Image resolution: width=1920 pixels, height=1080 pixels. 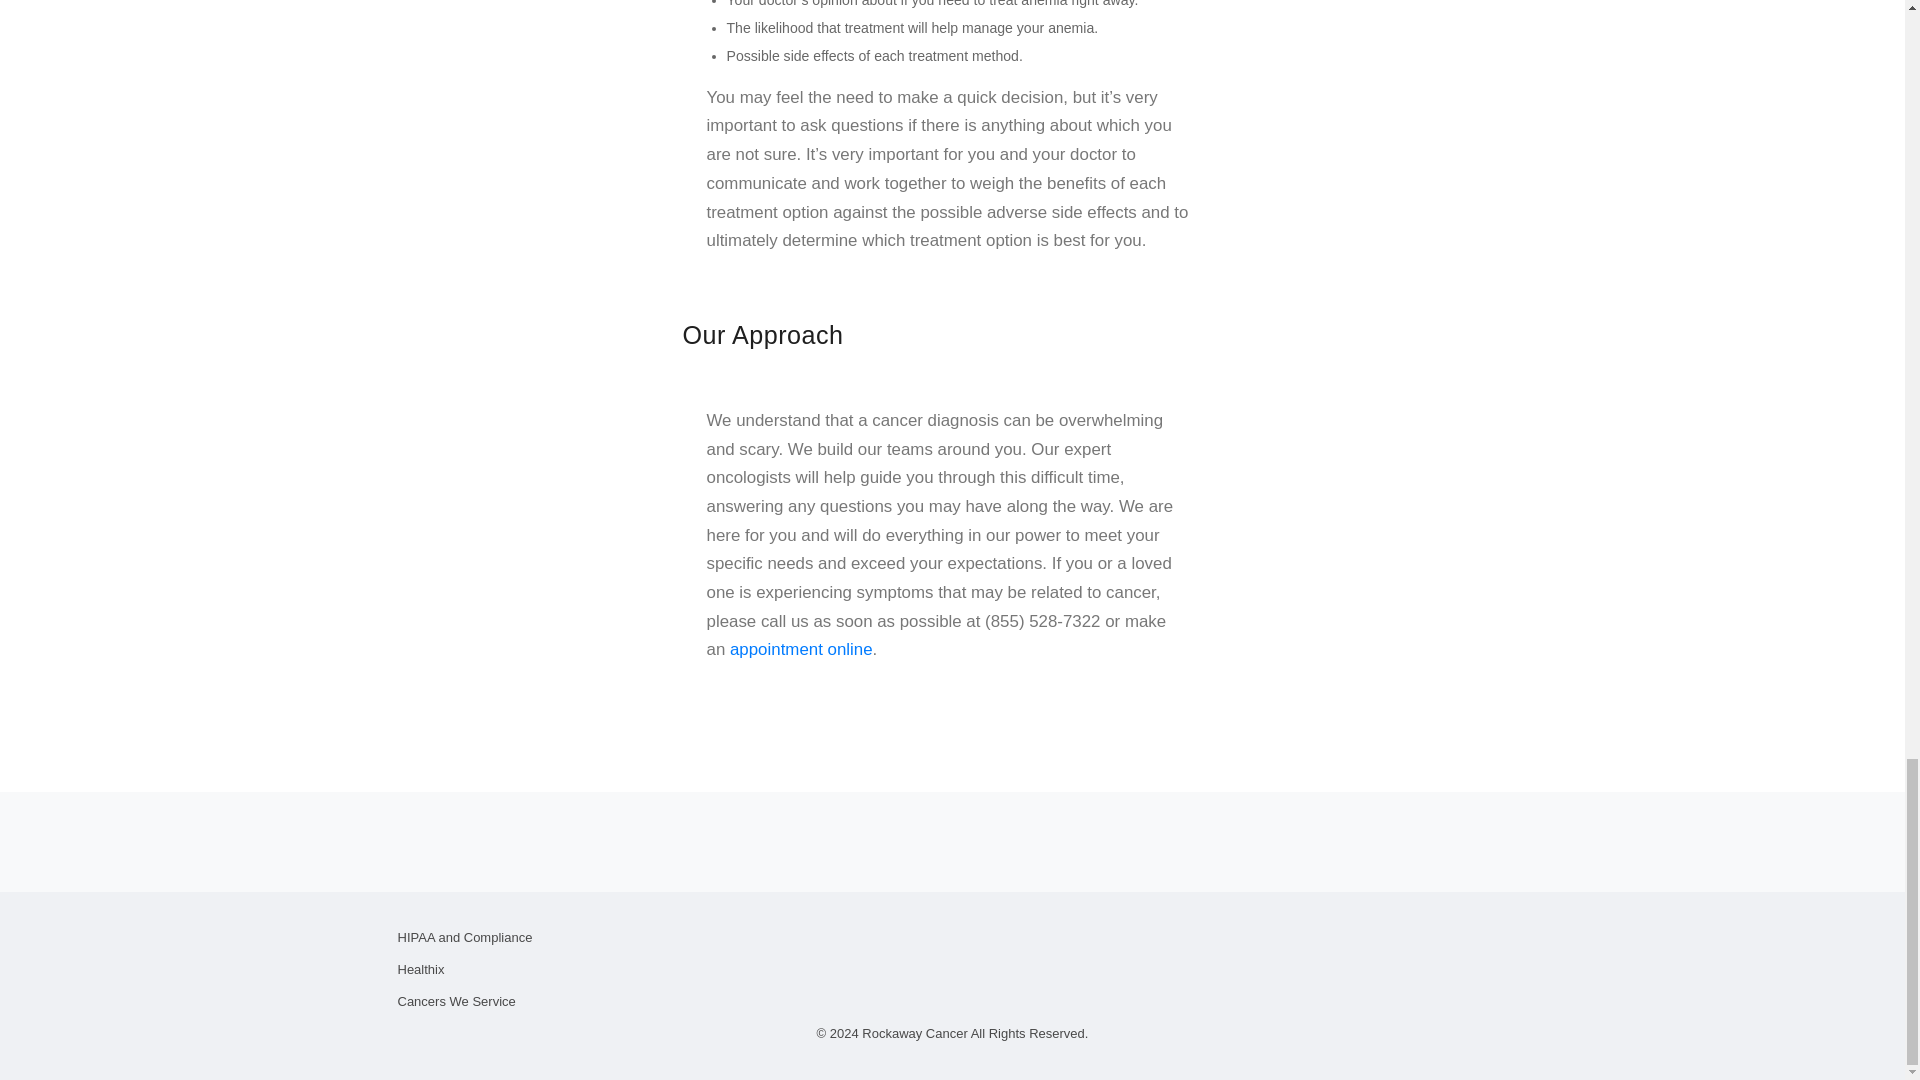 What do you see at coordinates (801, 649) in the screenshot?
I see `appointment online` at bounding box center [801, 649].